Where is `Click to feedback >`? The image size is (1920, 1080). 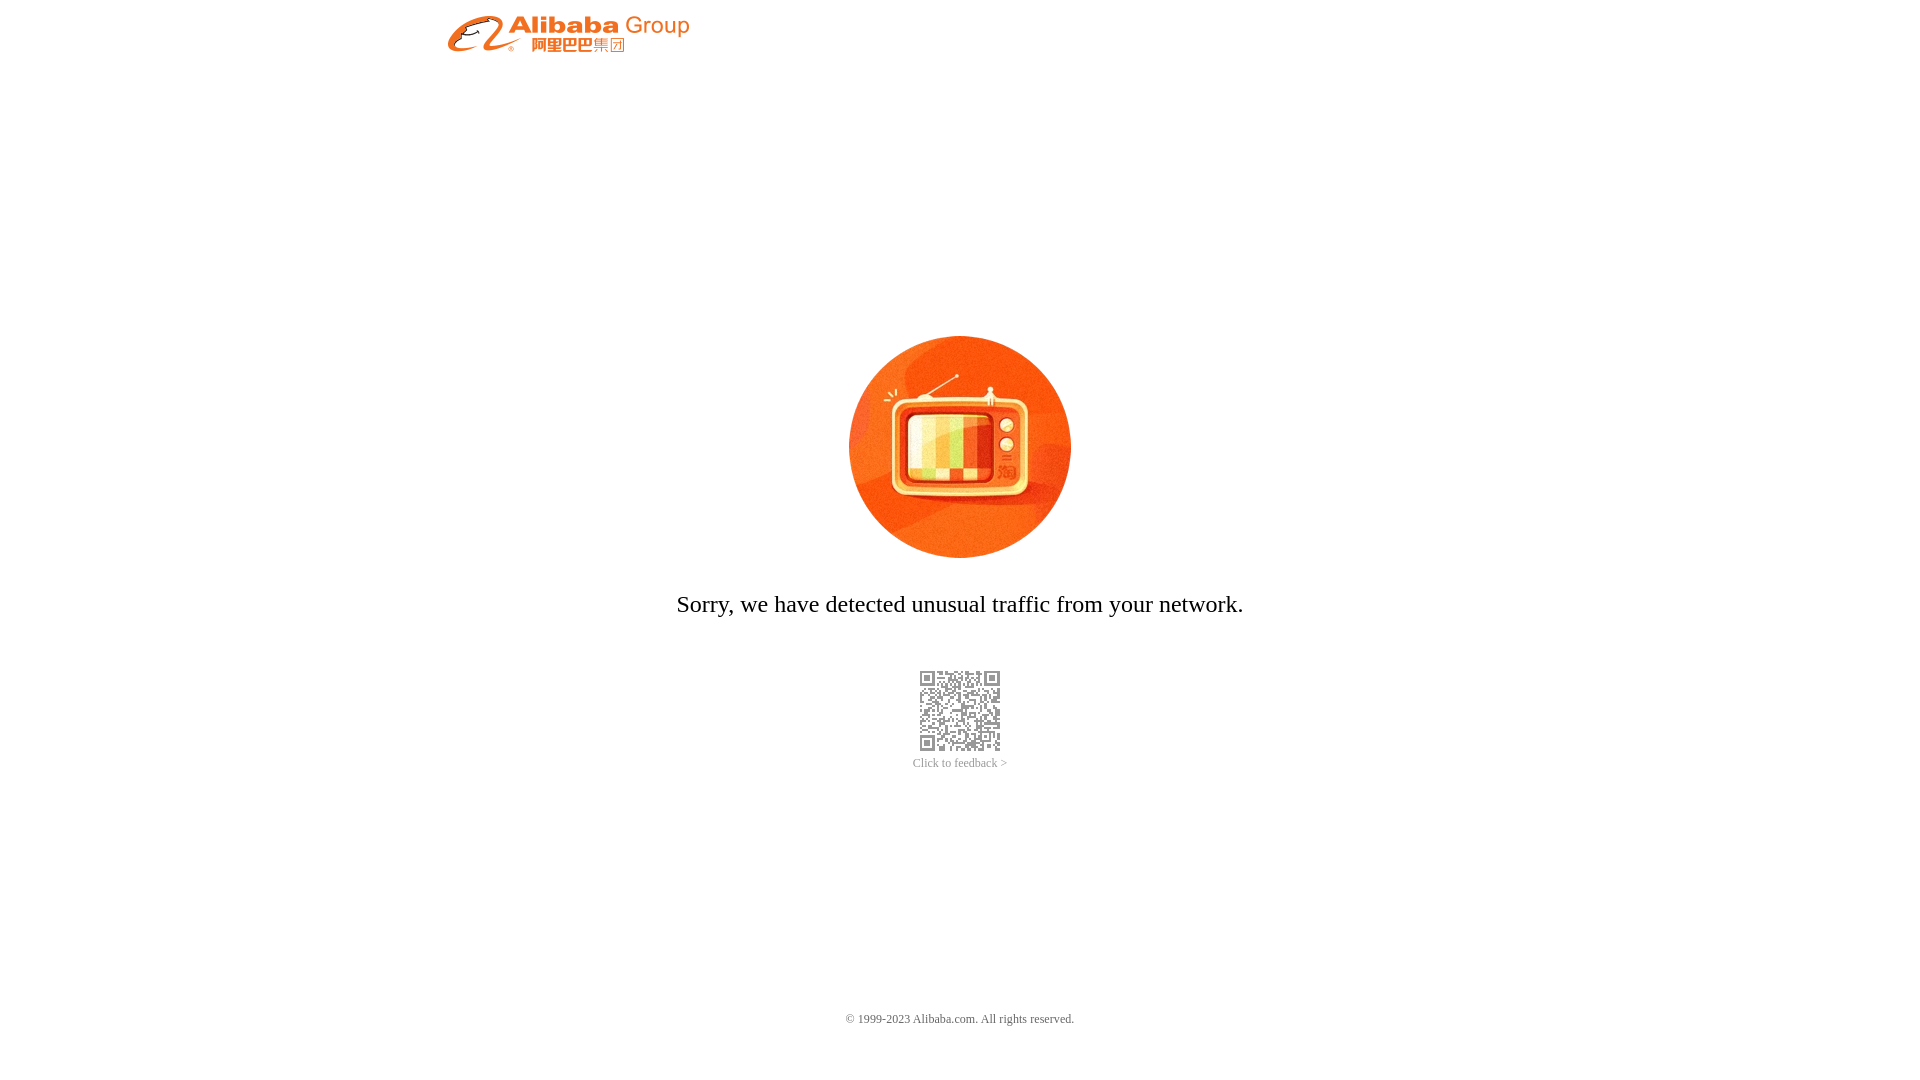
Click to feedback > is located at coordinates (960, 764).